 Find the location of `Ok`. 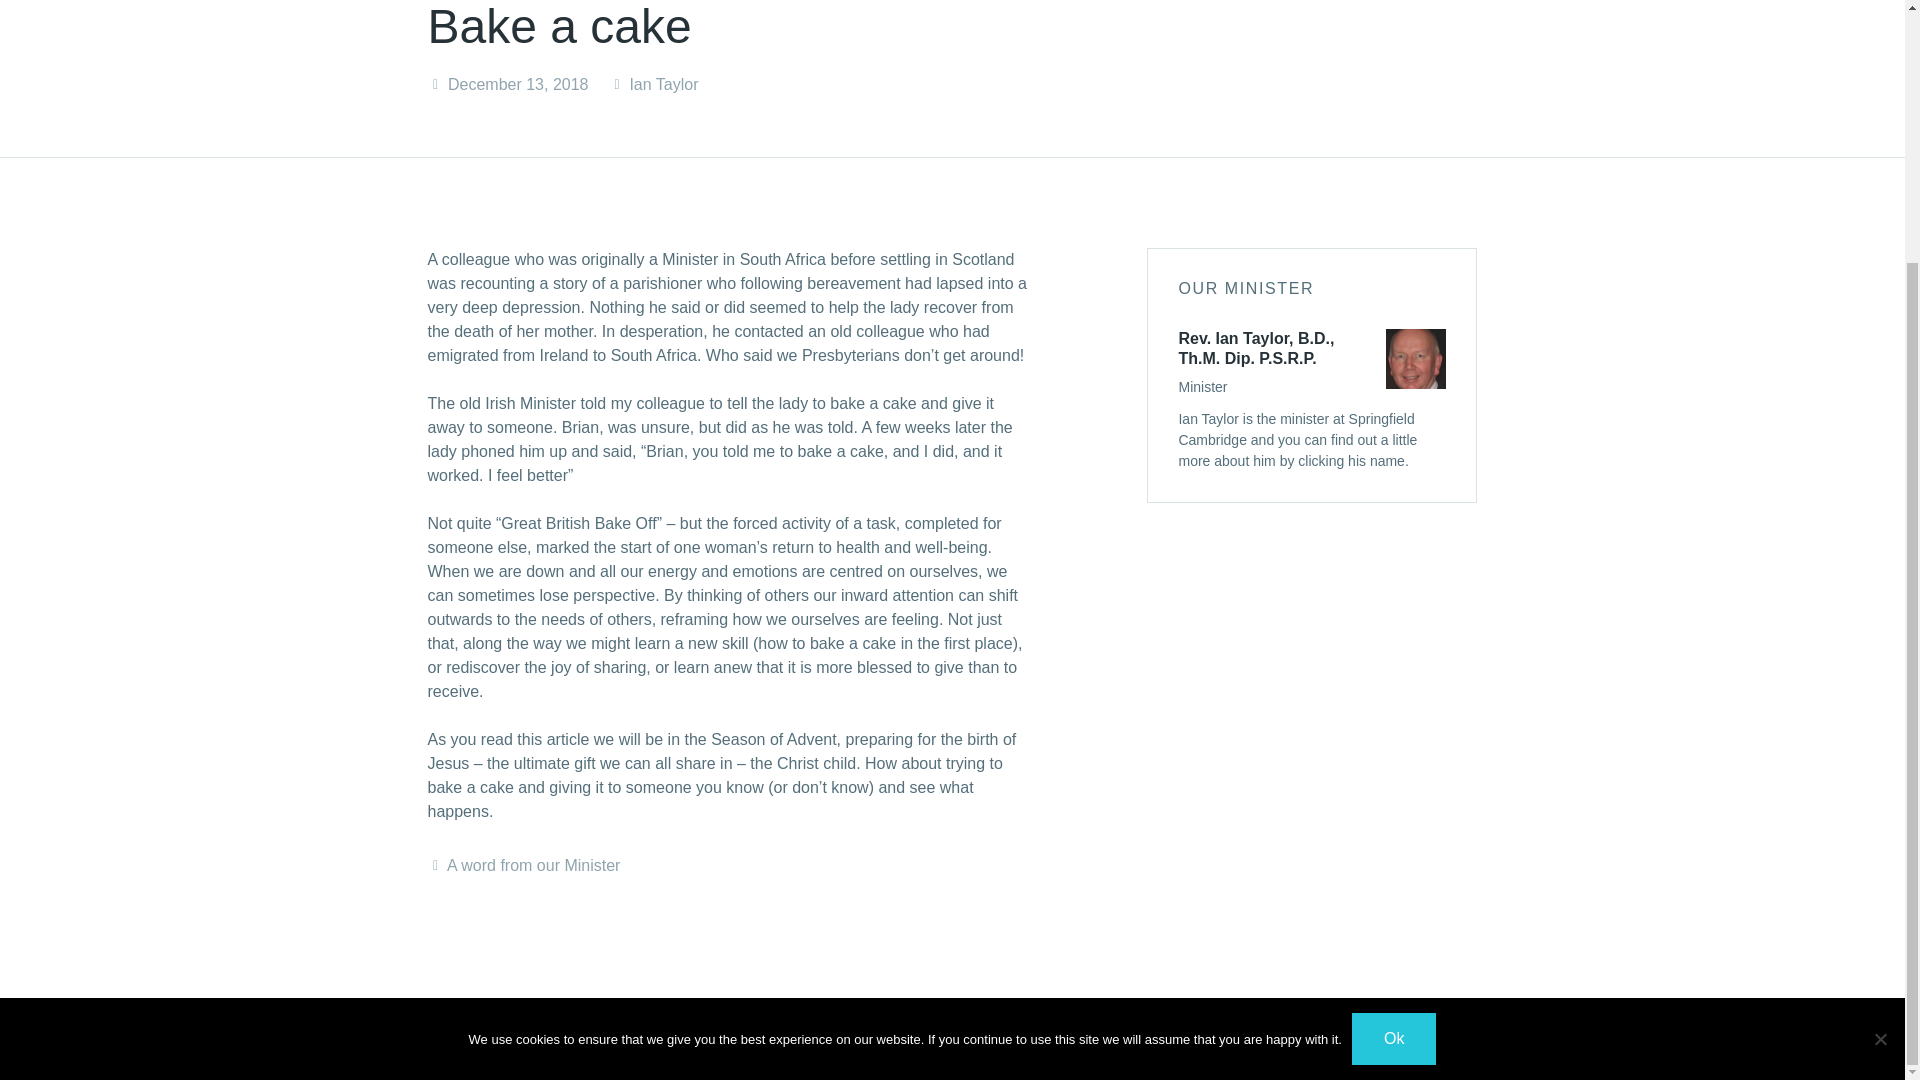

Ok is located at coordinates (1394, 705).